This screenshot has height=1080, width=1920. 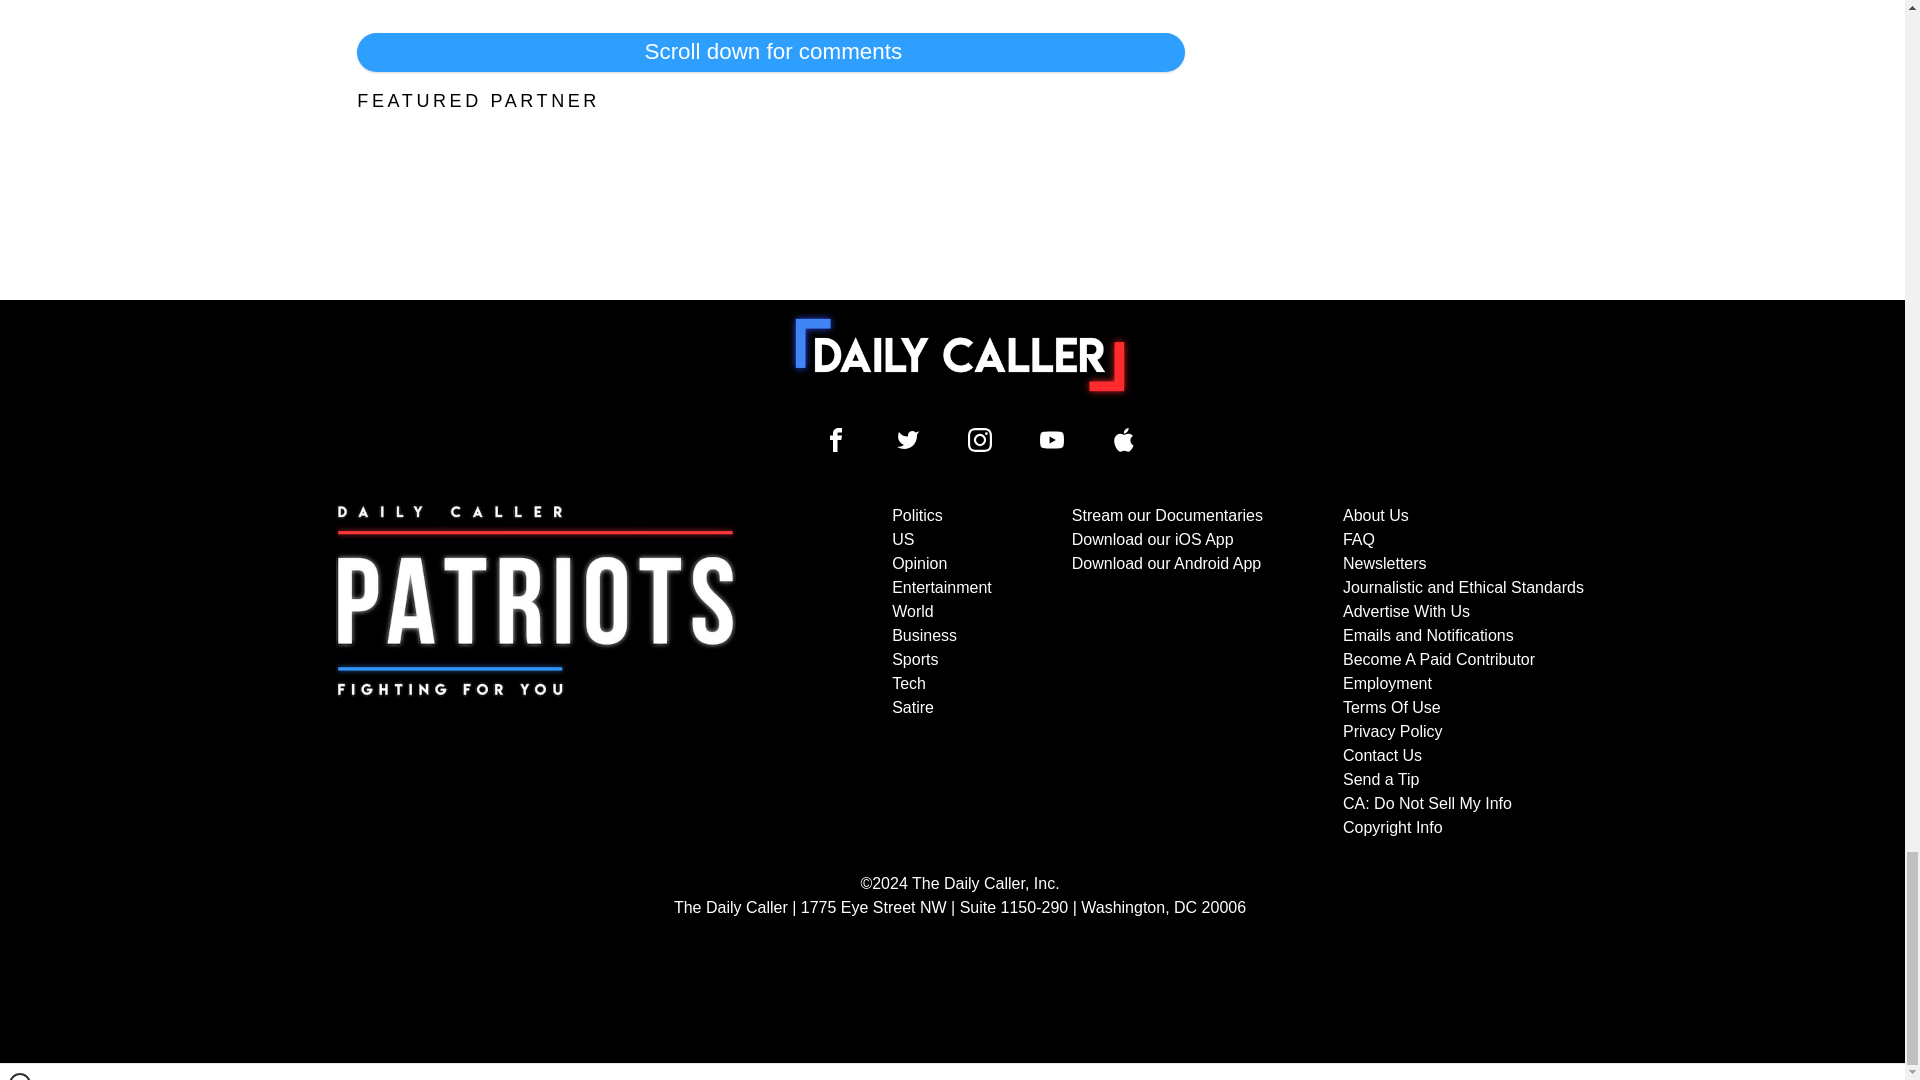 I want to click on To home page, so click(x=960, y=354).